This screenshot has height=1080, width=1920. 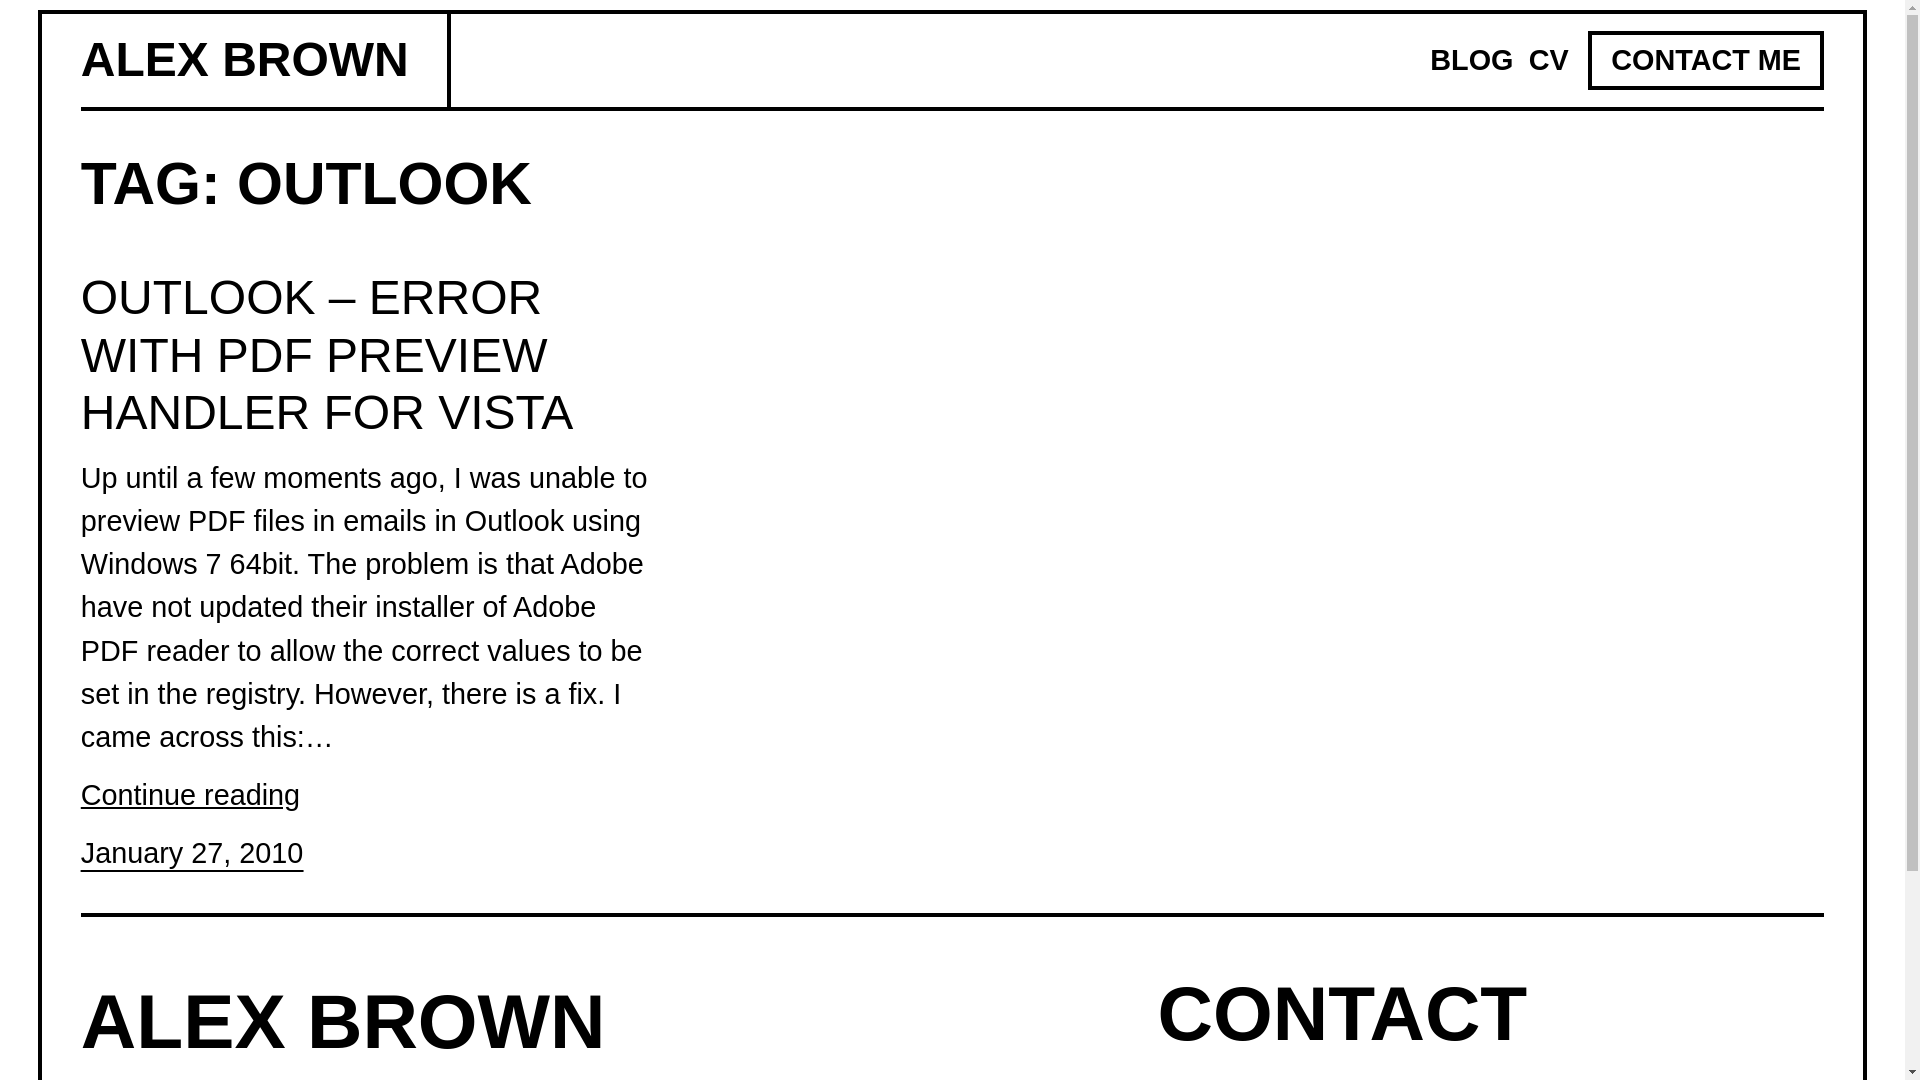 What do you see at coordinates (1471, 60) in the screenshot?
I see `BLOG` at bounding box center [1471, 60].